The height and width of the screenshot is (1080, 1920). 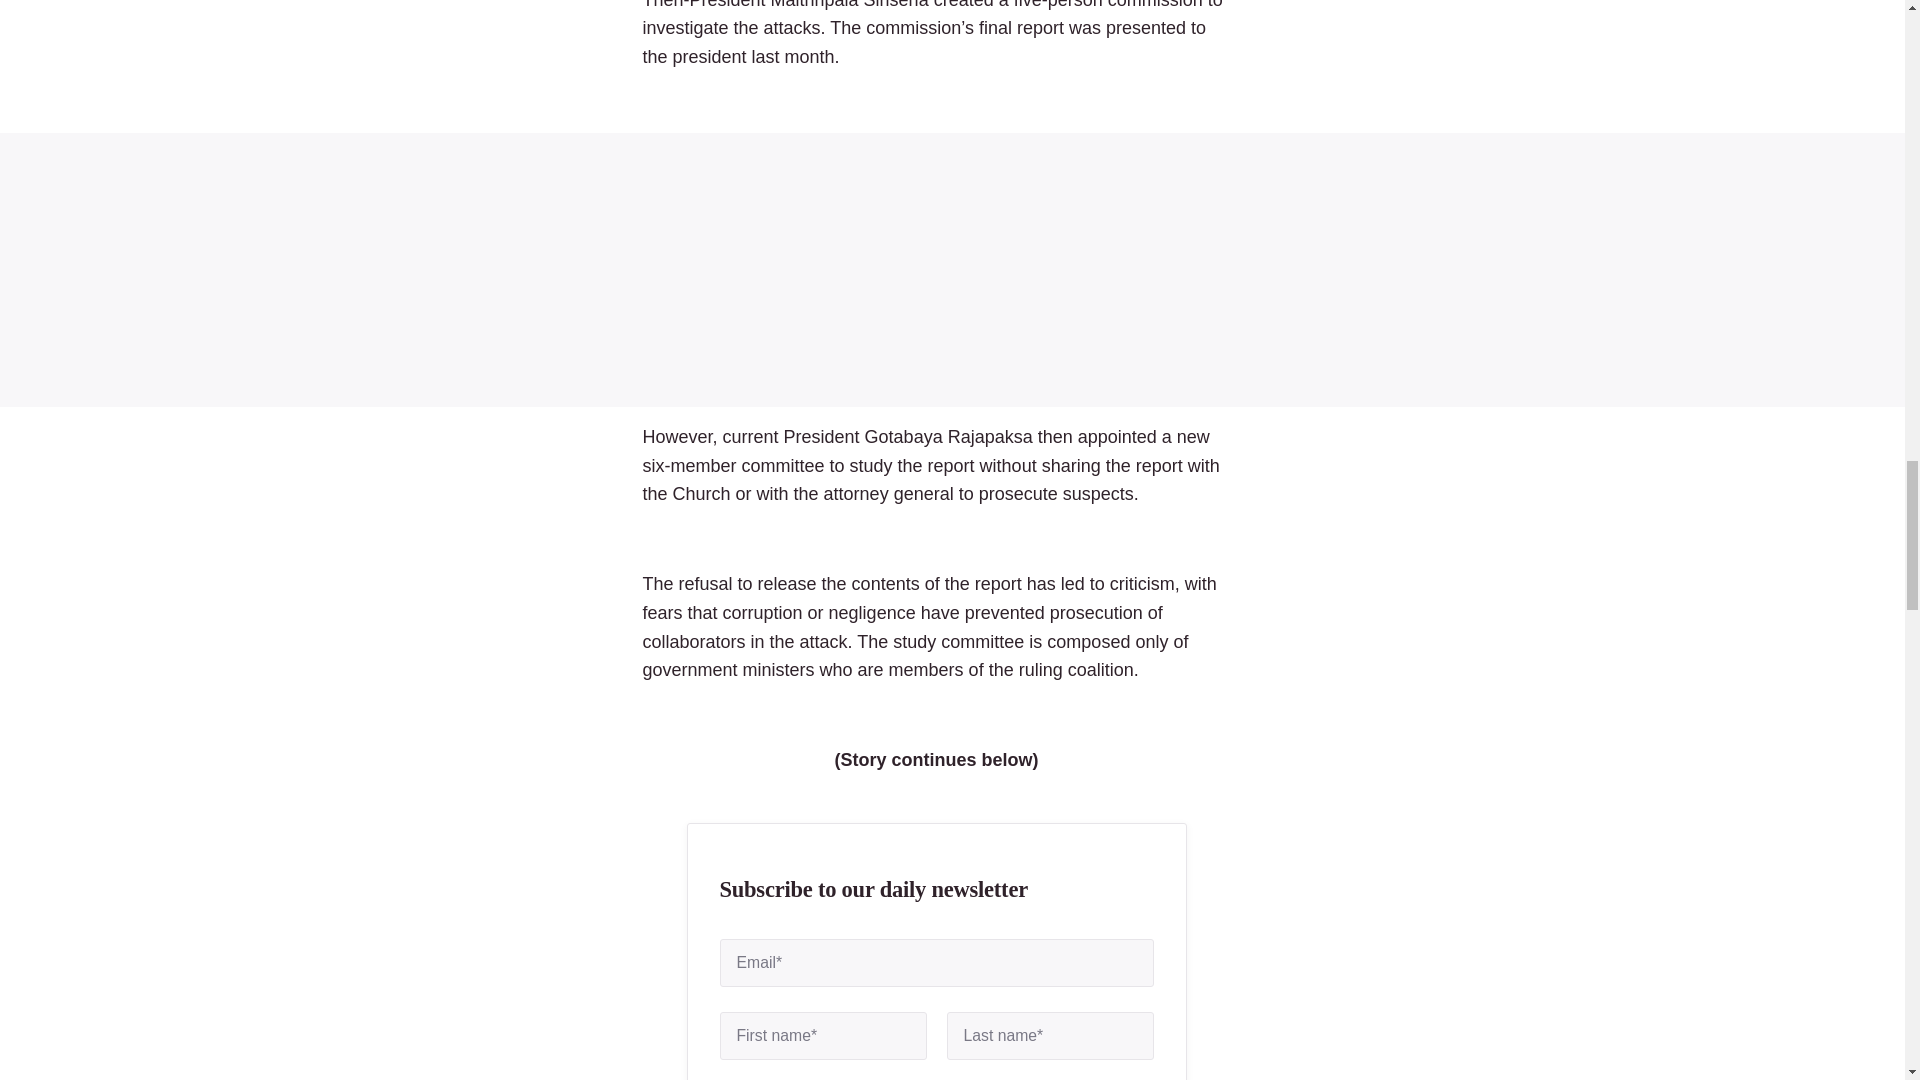 I want to click on 3rd party ad content, so click(x=952, y=270).